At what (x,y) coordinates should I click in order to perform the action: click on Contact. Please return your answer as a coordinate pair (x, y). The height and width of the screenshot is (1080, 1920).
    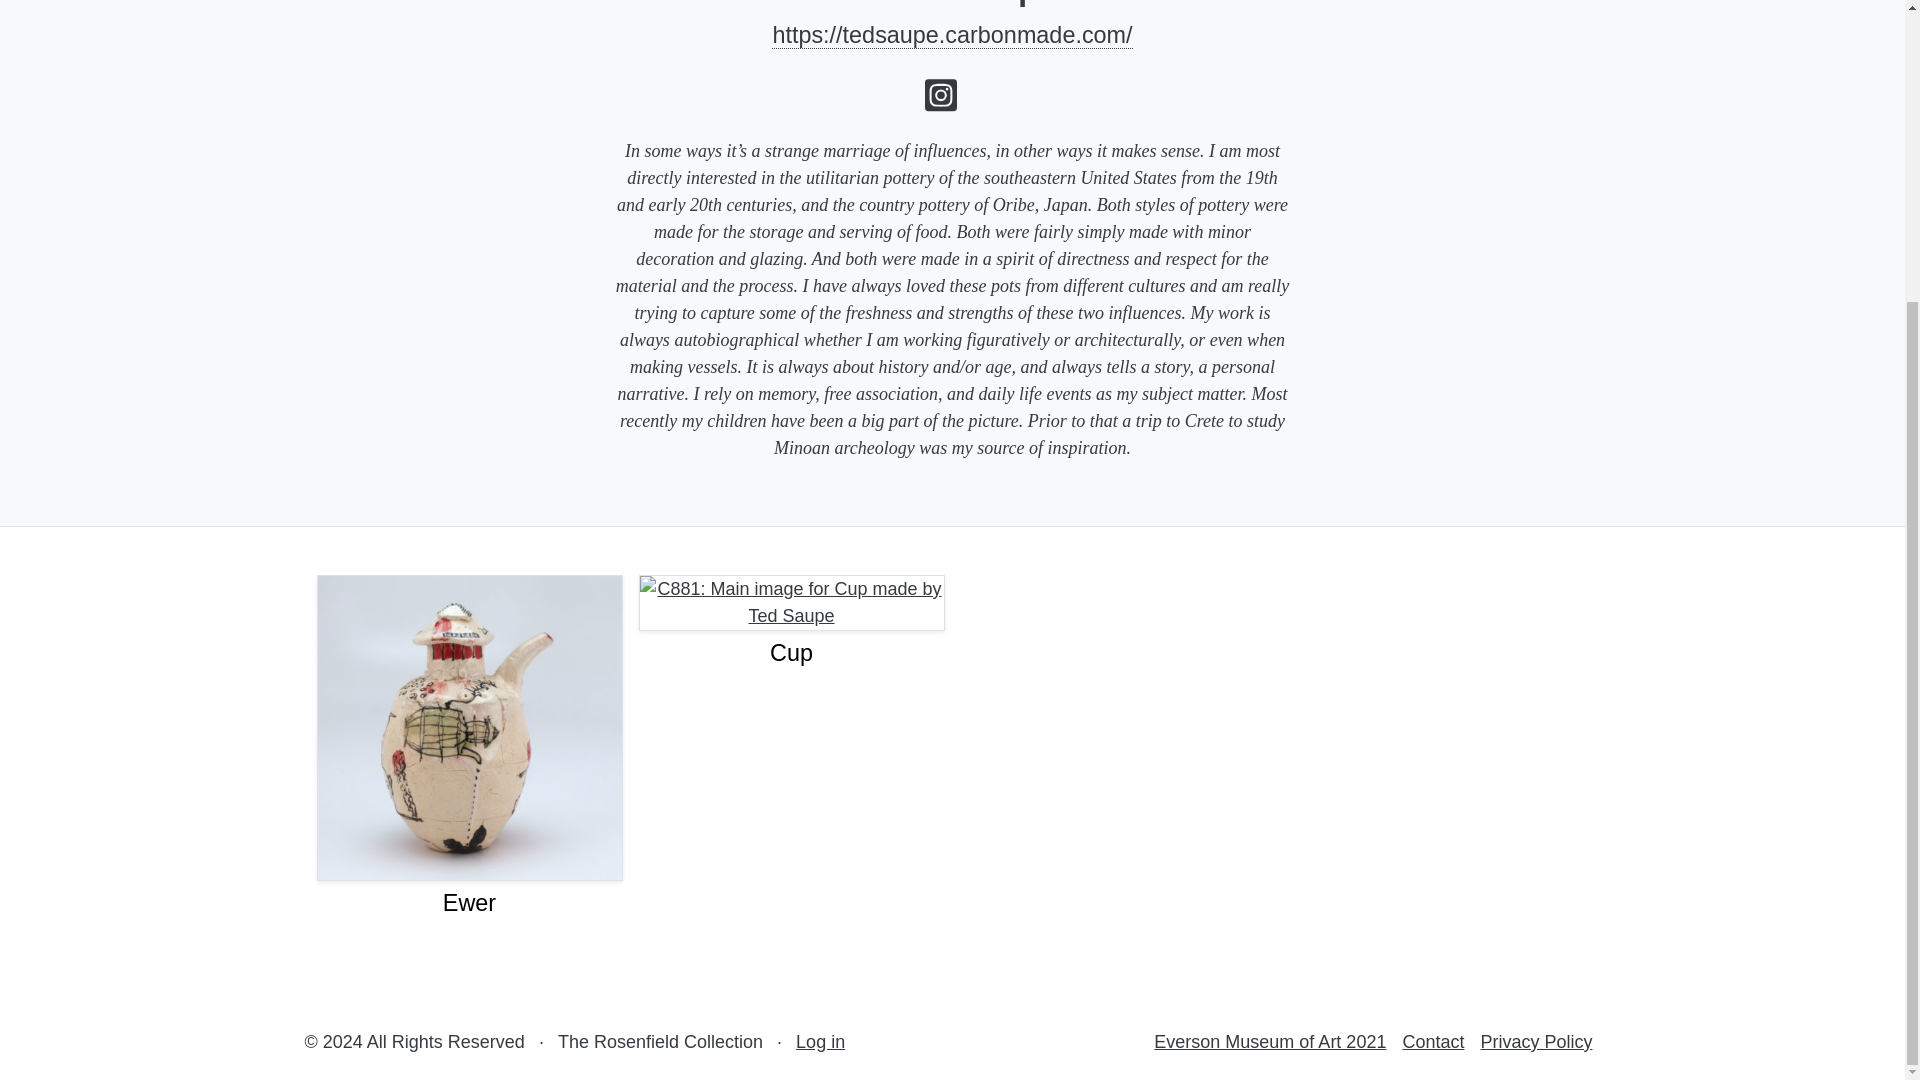
    Looking at the image, I should click on (1432, 1042).